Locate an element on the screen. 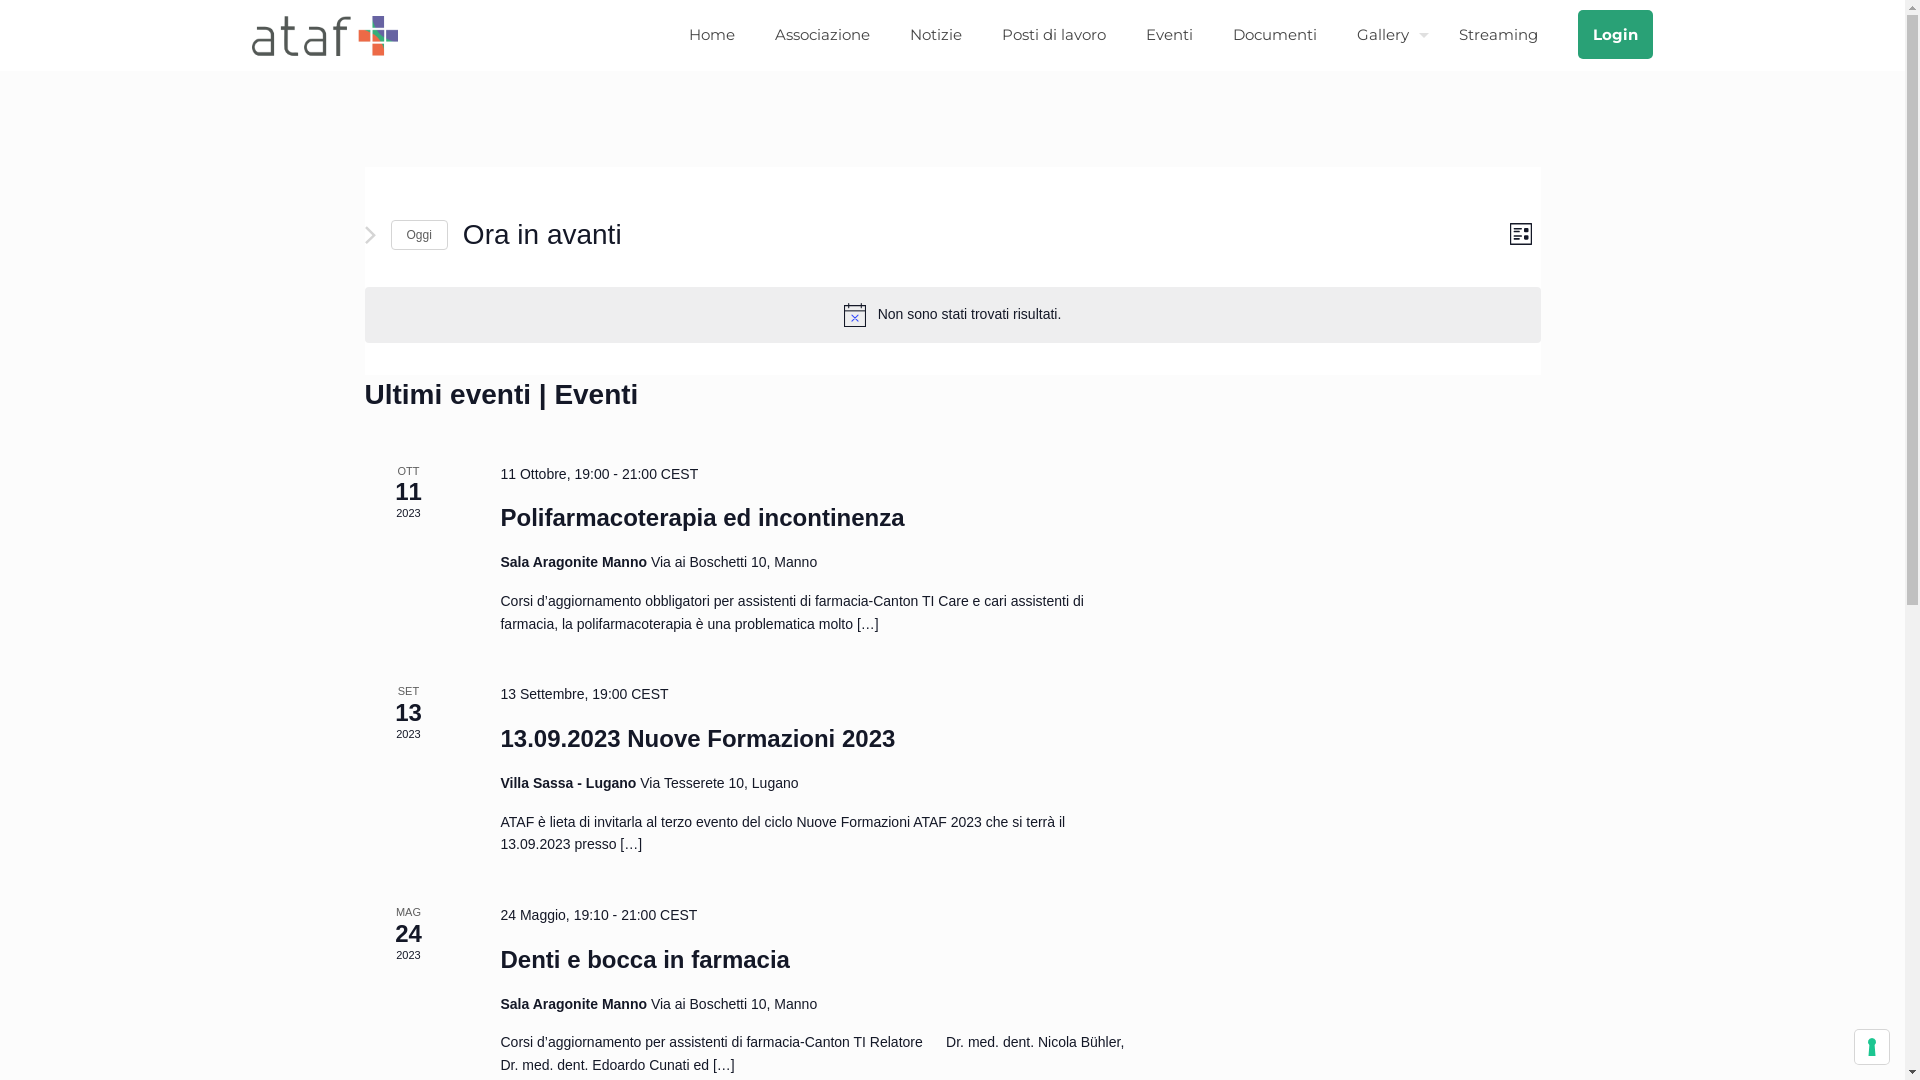  Posti di lavoro is located at coordinates (1054, 35).